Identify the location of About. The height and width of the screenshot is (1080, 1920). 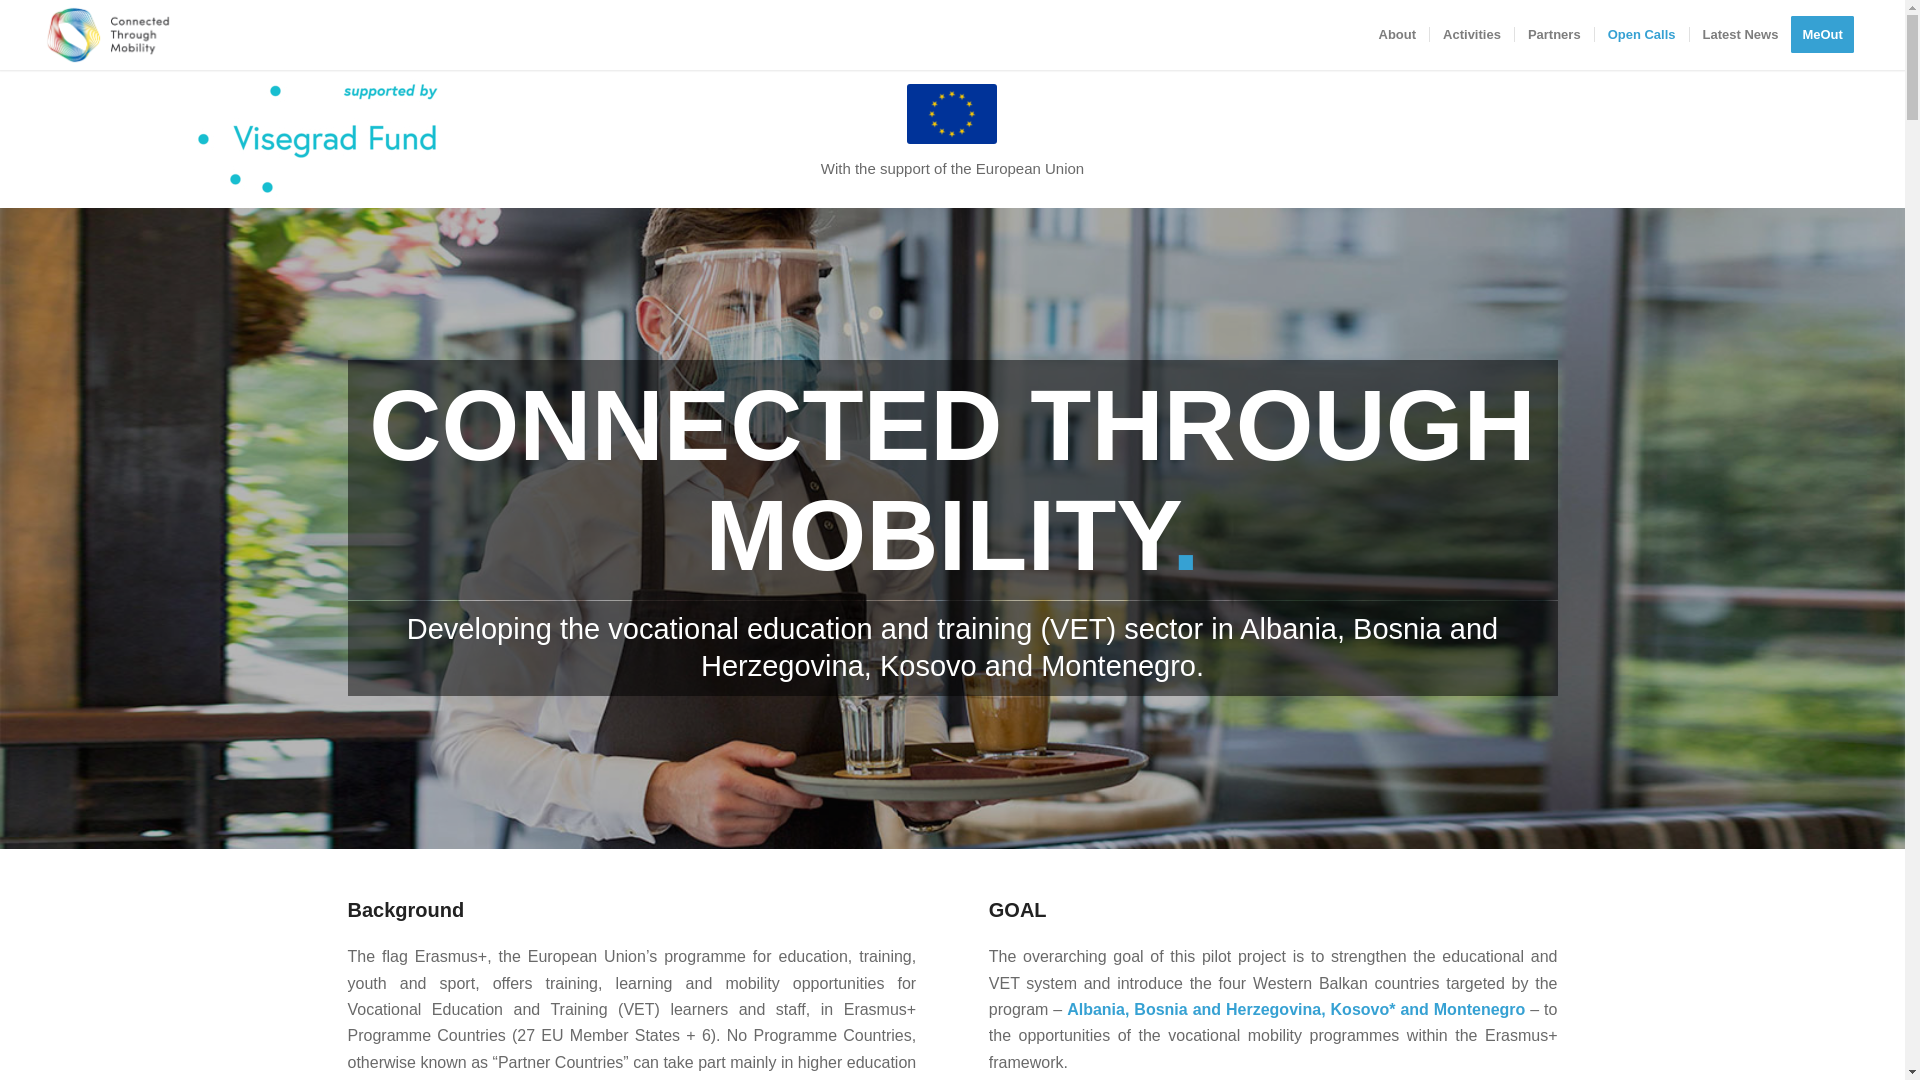
(1398, 35).